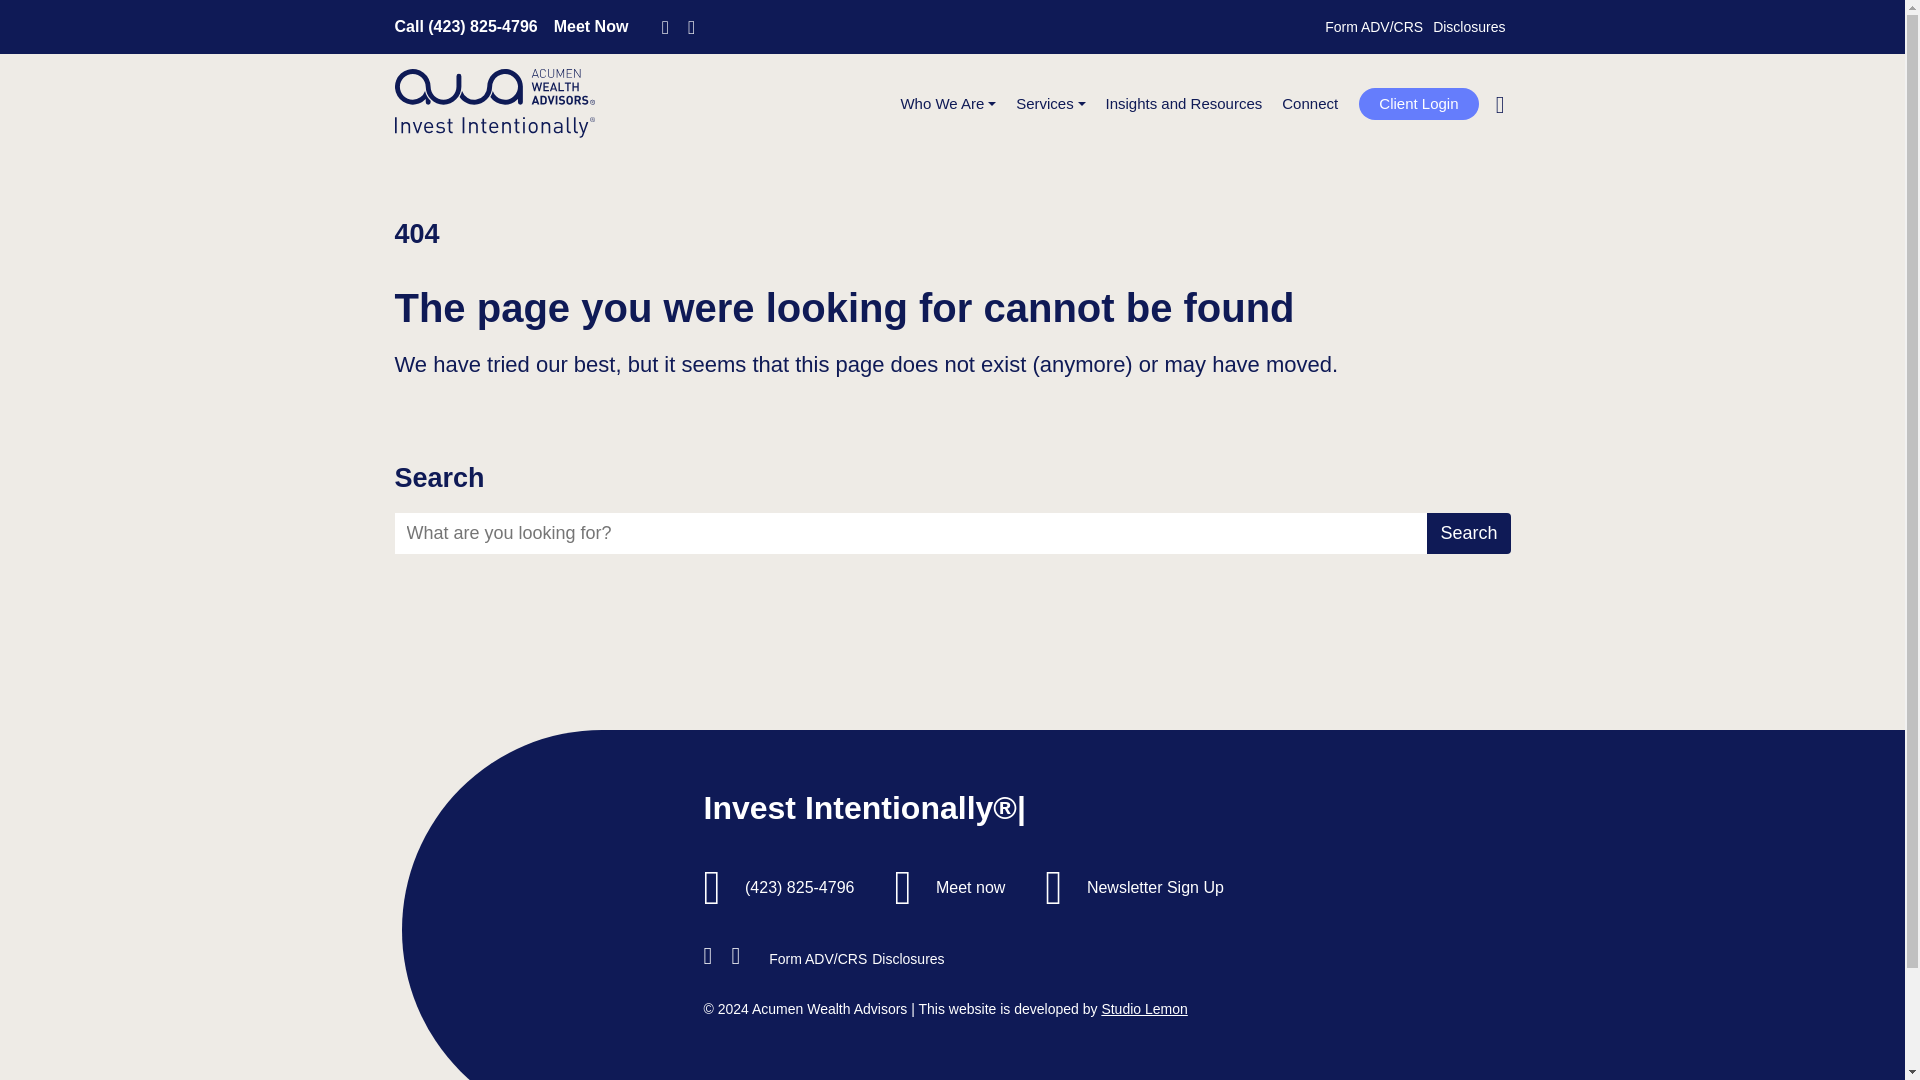  What do you see at coordinates (1184, 104) in the screenshot?
I see `Insights and Resources` at bounding box center [1184, 104].